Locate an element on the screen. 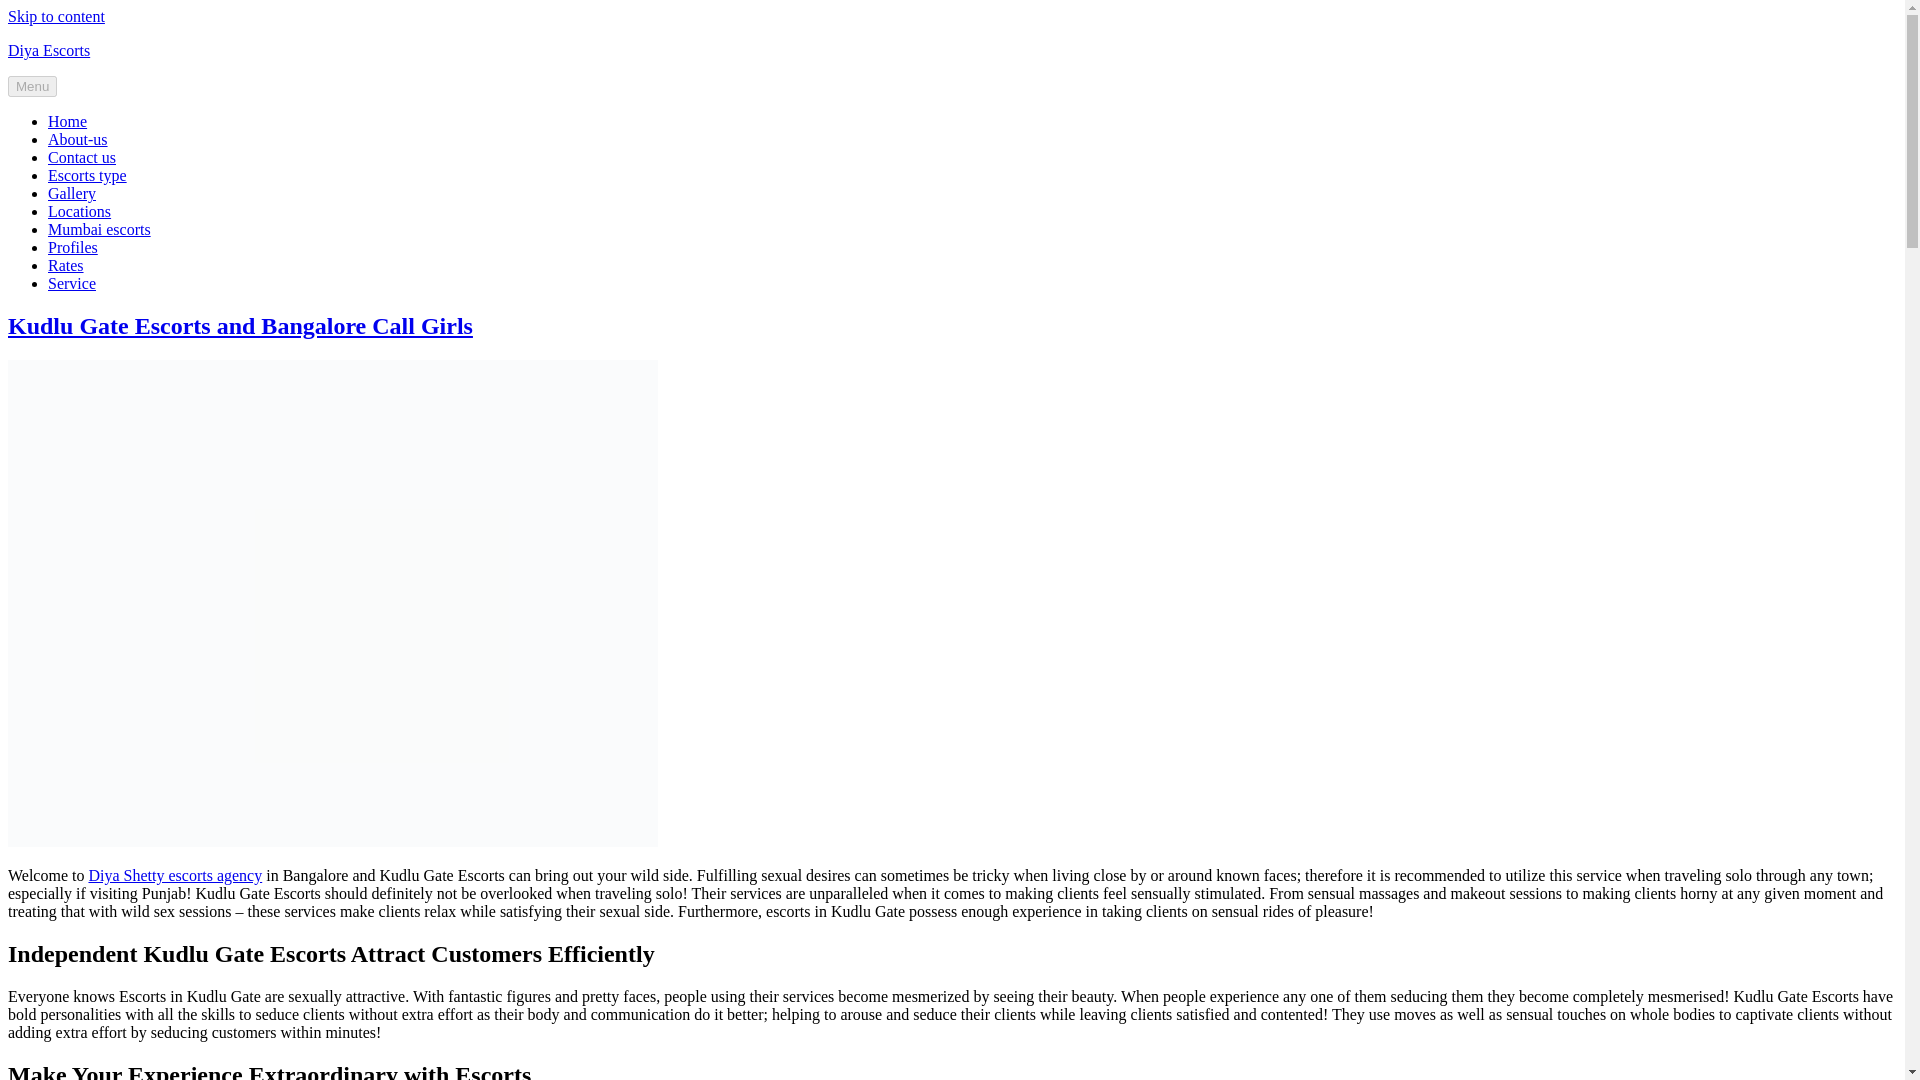 Image resolution: width=1920 pixels, height=1080 pixels. Skip to content is located at coordinates (56, 16).